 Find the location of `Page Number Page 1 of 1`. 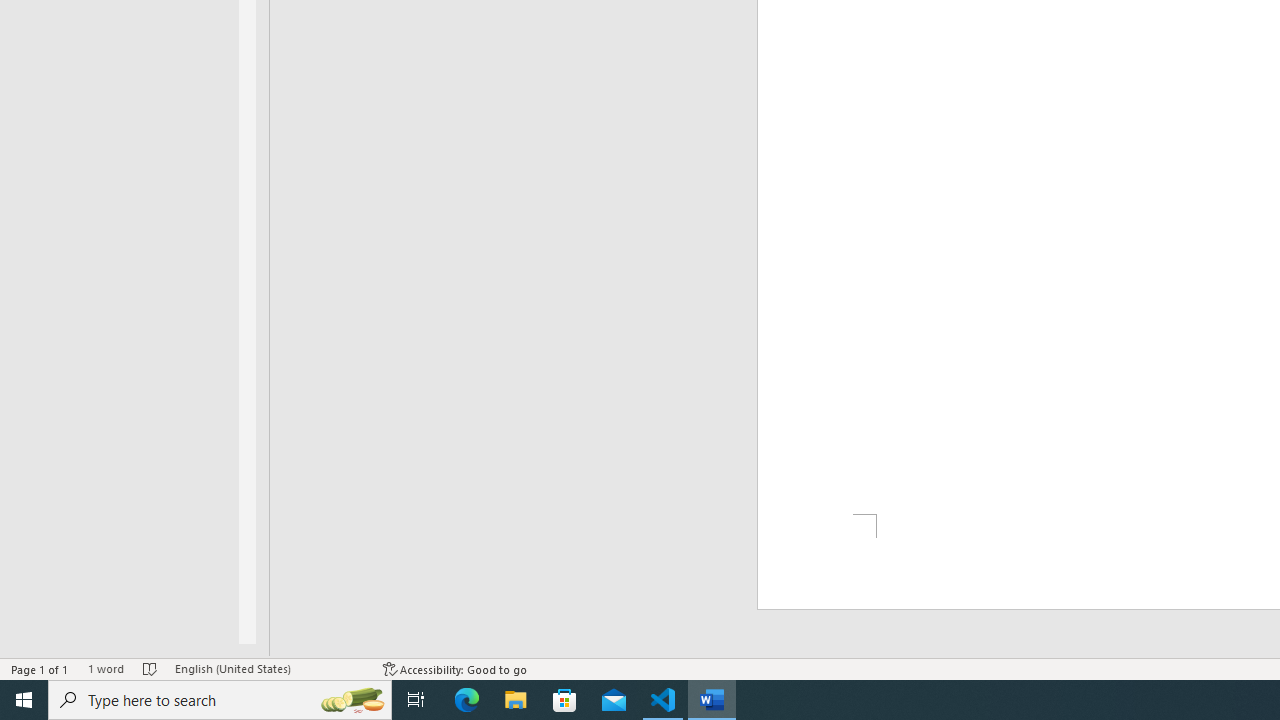

Page Number Page 1 of 1 is located at coordinates (40, 668).